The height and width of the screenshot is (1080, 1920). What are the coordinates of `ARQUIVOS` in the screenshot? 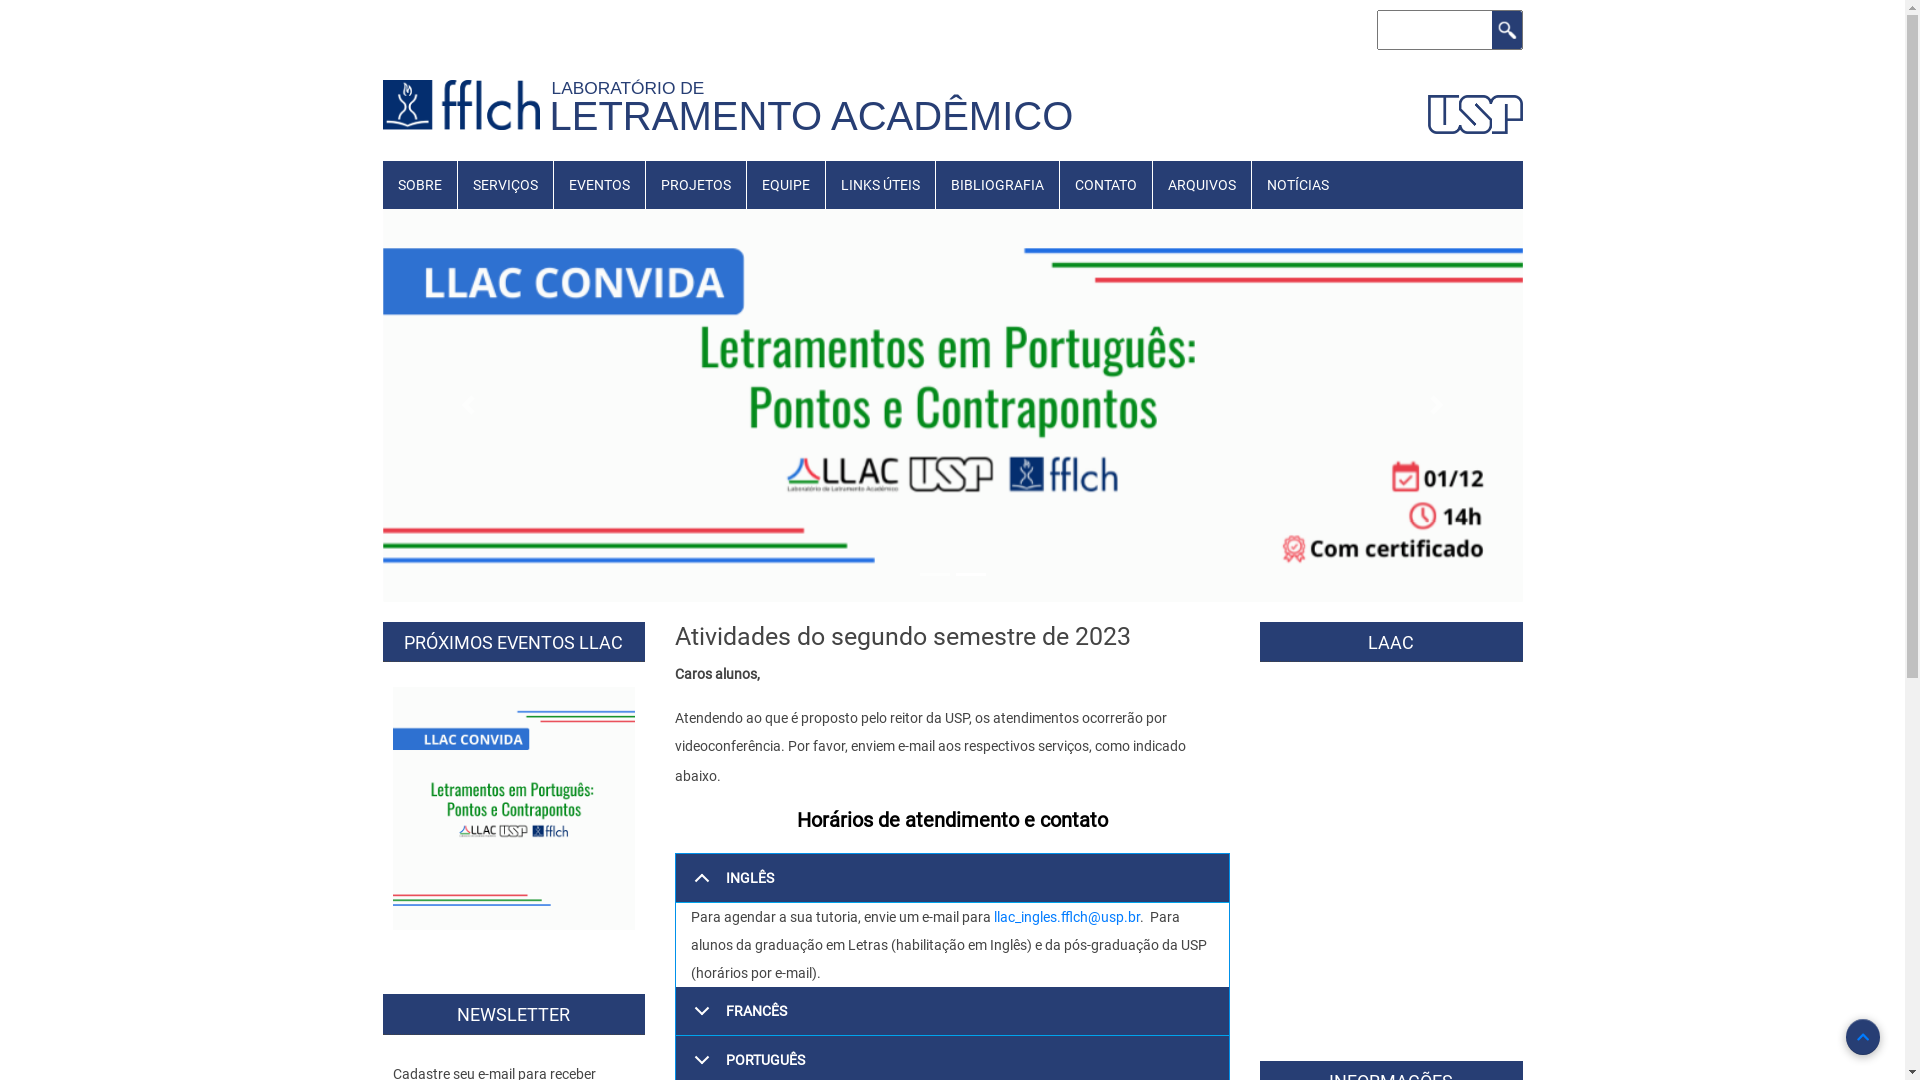 It's located at (1201, 185).